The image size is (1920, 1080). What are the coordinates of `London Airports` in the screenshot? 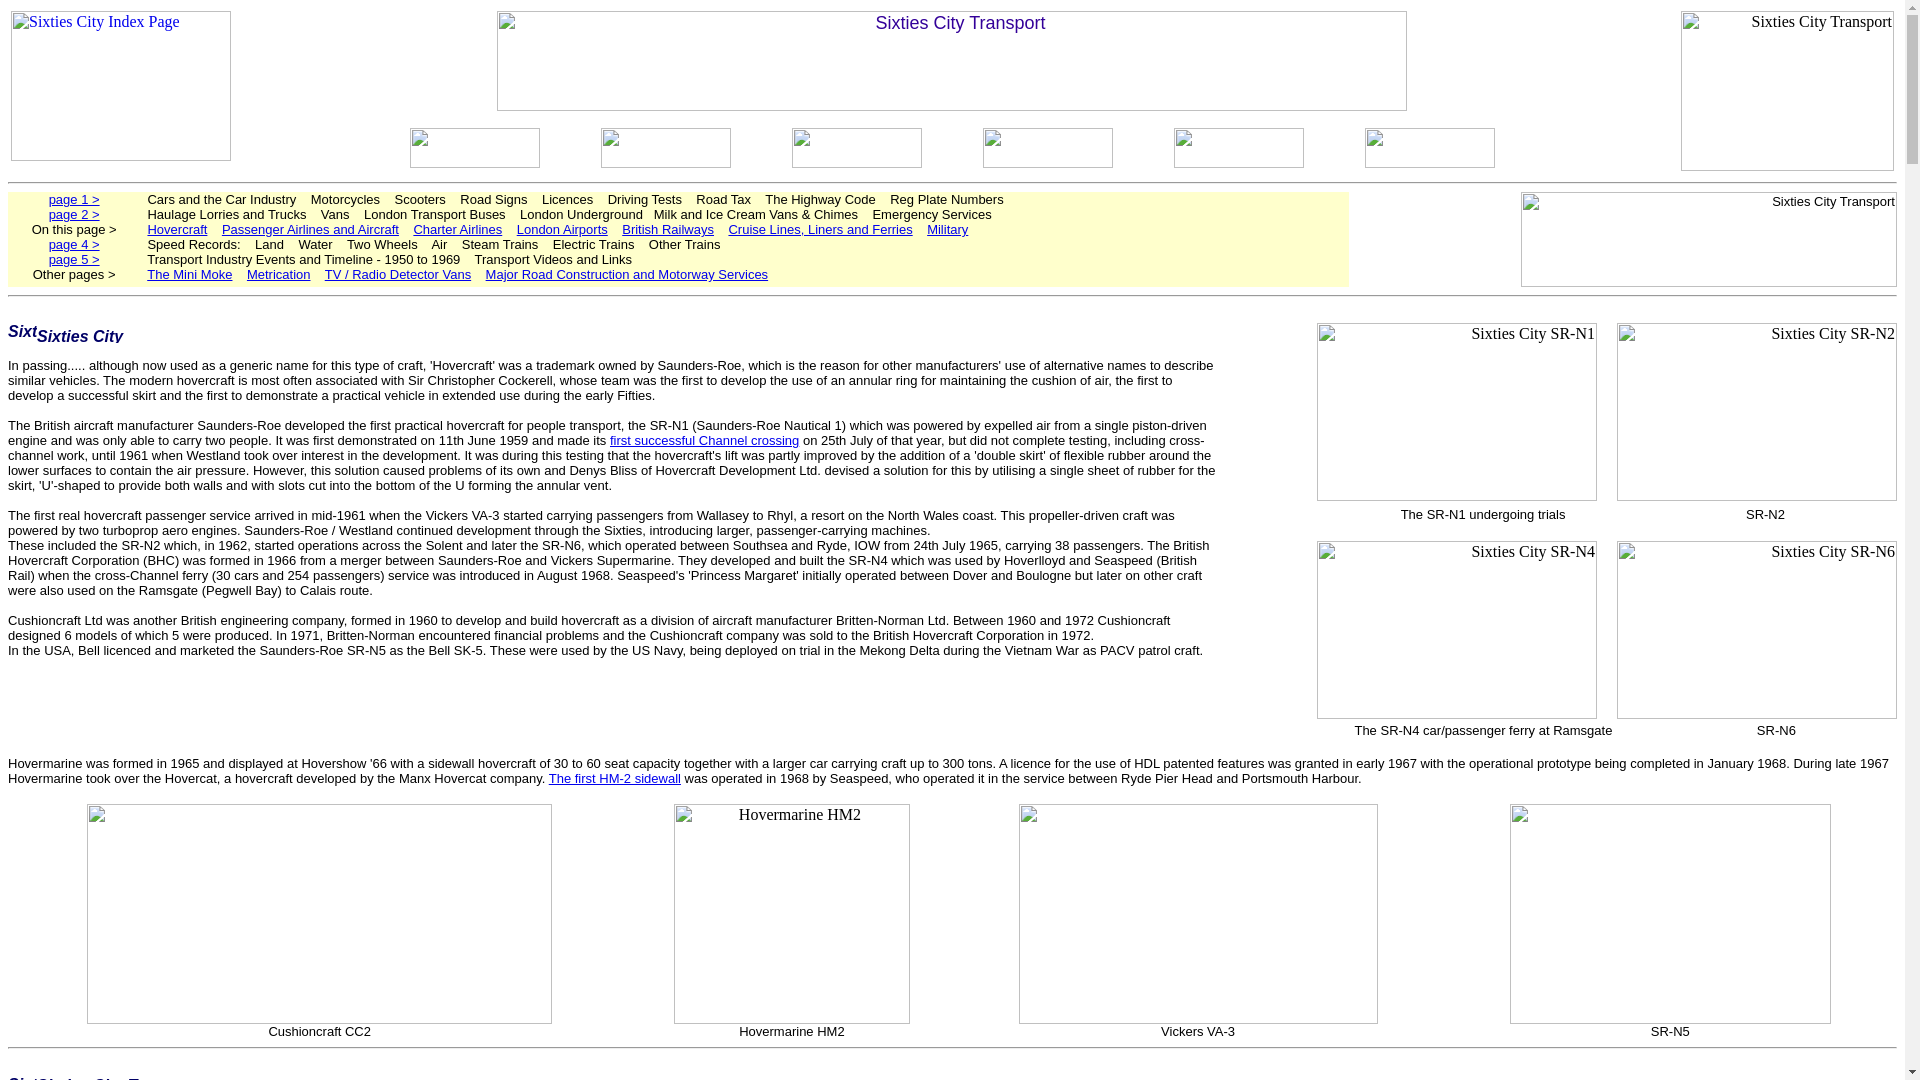 It's located at (562, 229).